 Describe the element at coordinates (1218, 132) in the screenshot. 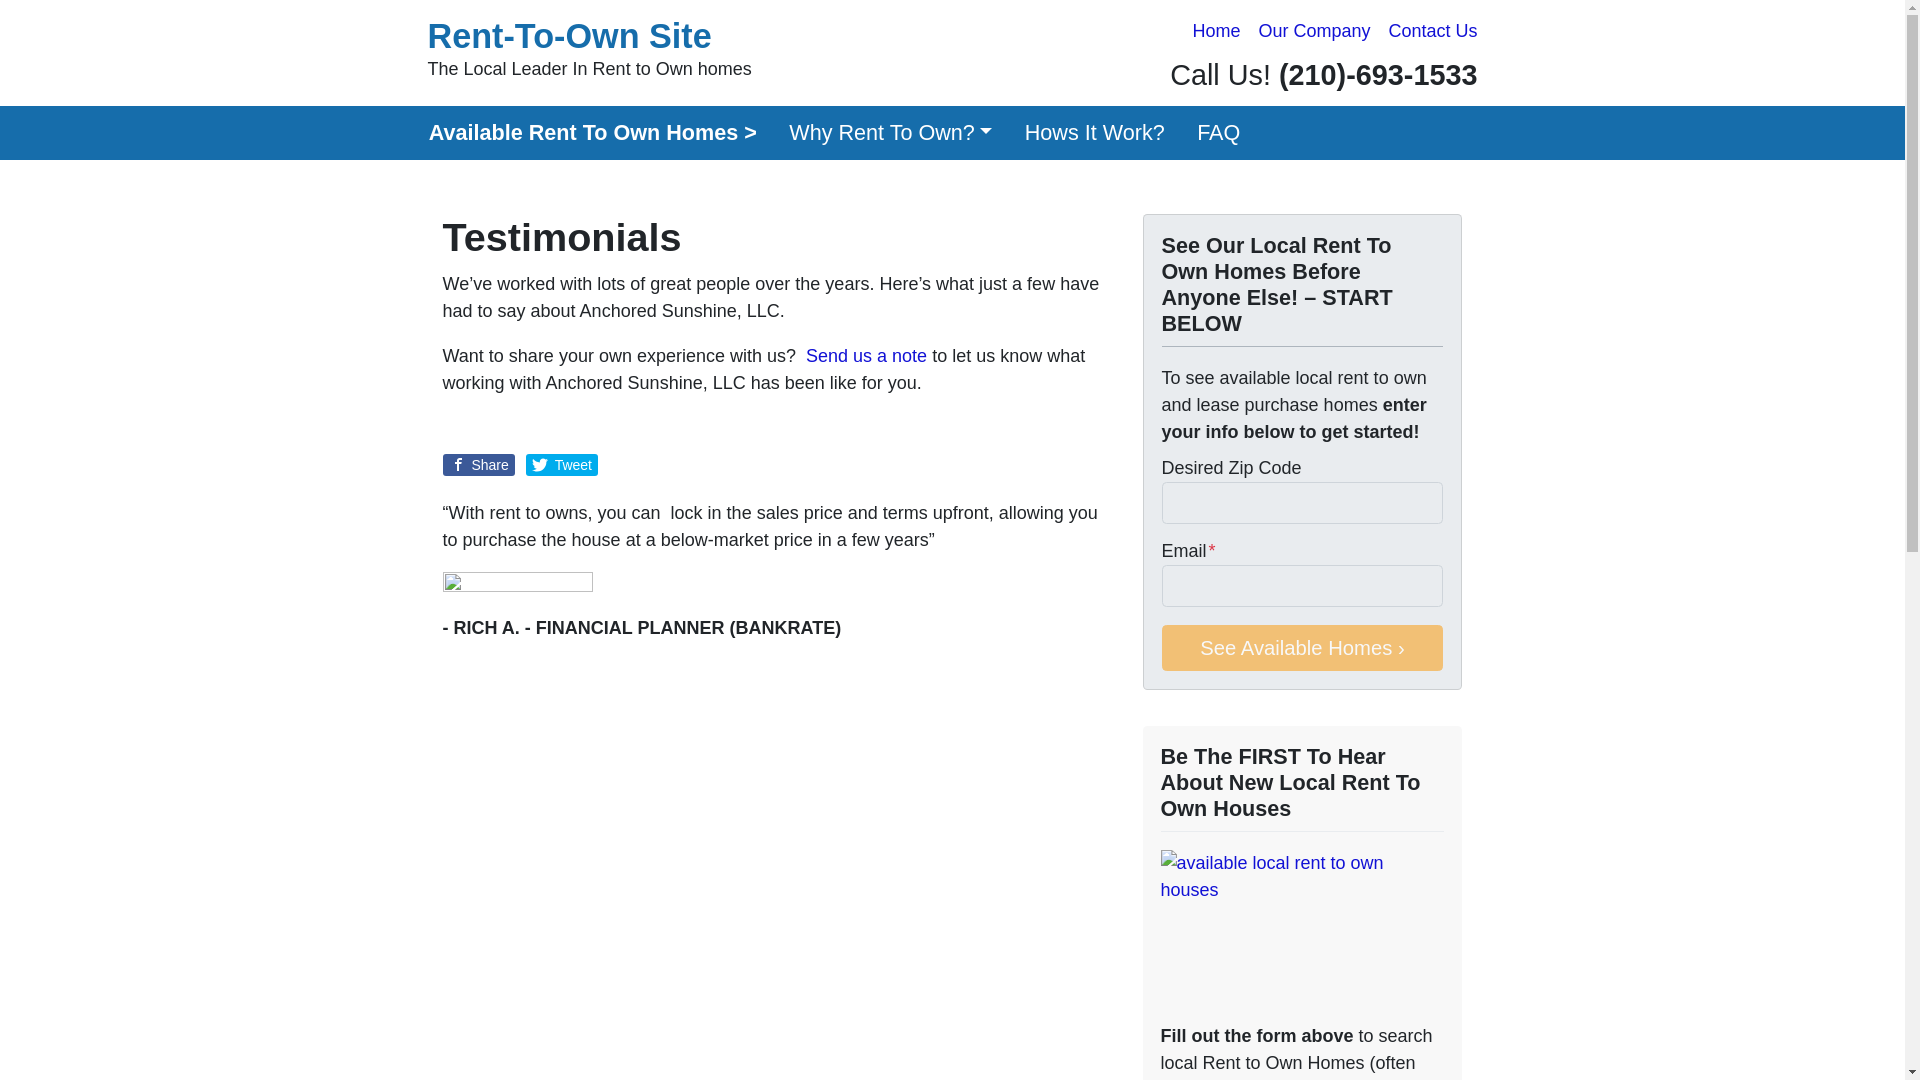

I see `FAQ` at that location.